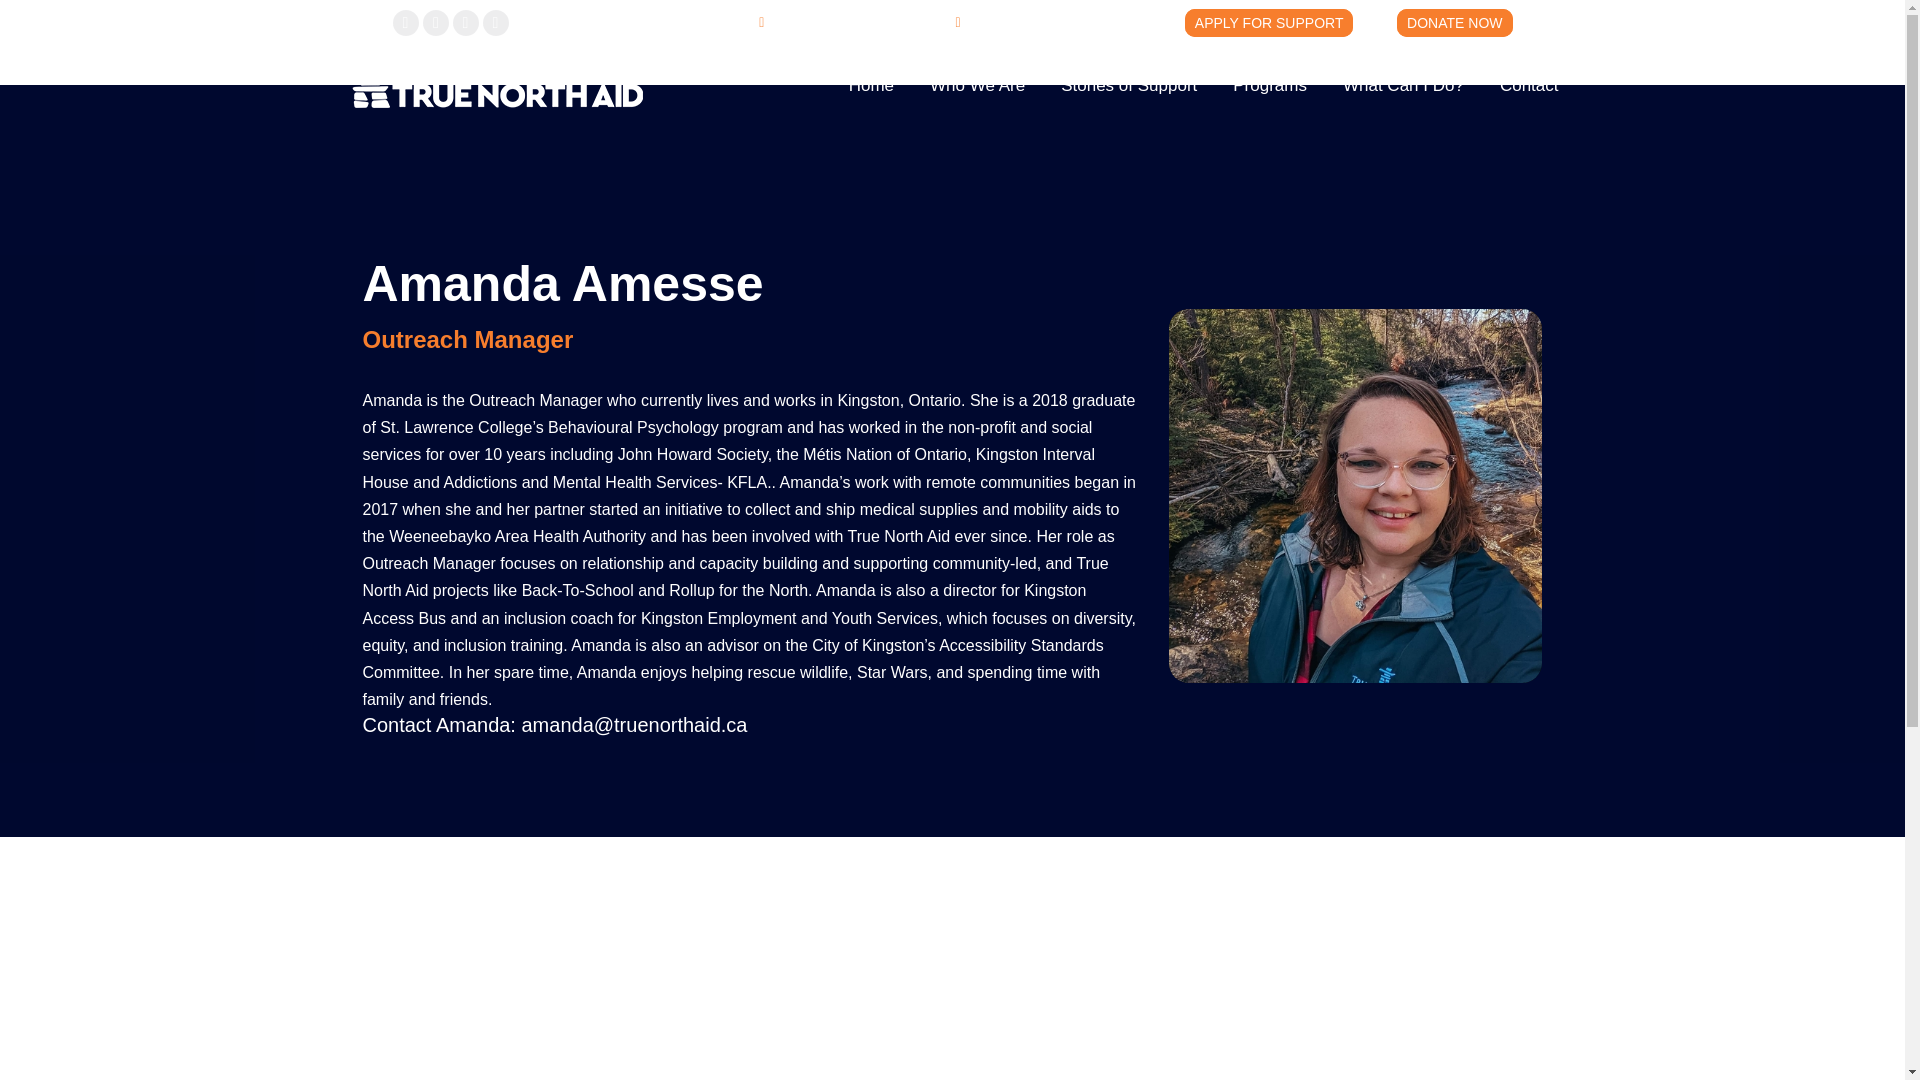 The width and height of the screenshot is (1920, 1080). What do you see at coordinates (494, 22) in the screenshot?
I see `Linkedin page opens in new window` at bounding box center [494, 22].